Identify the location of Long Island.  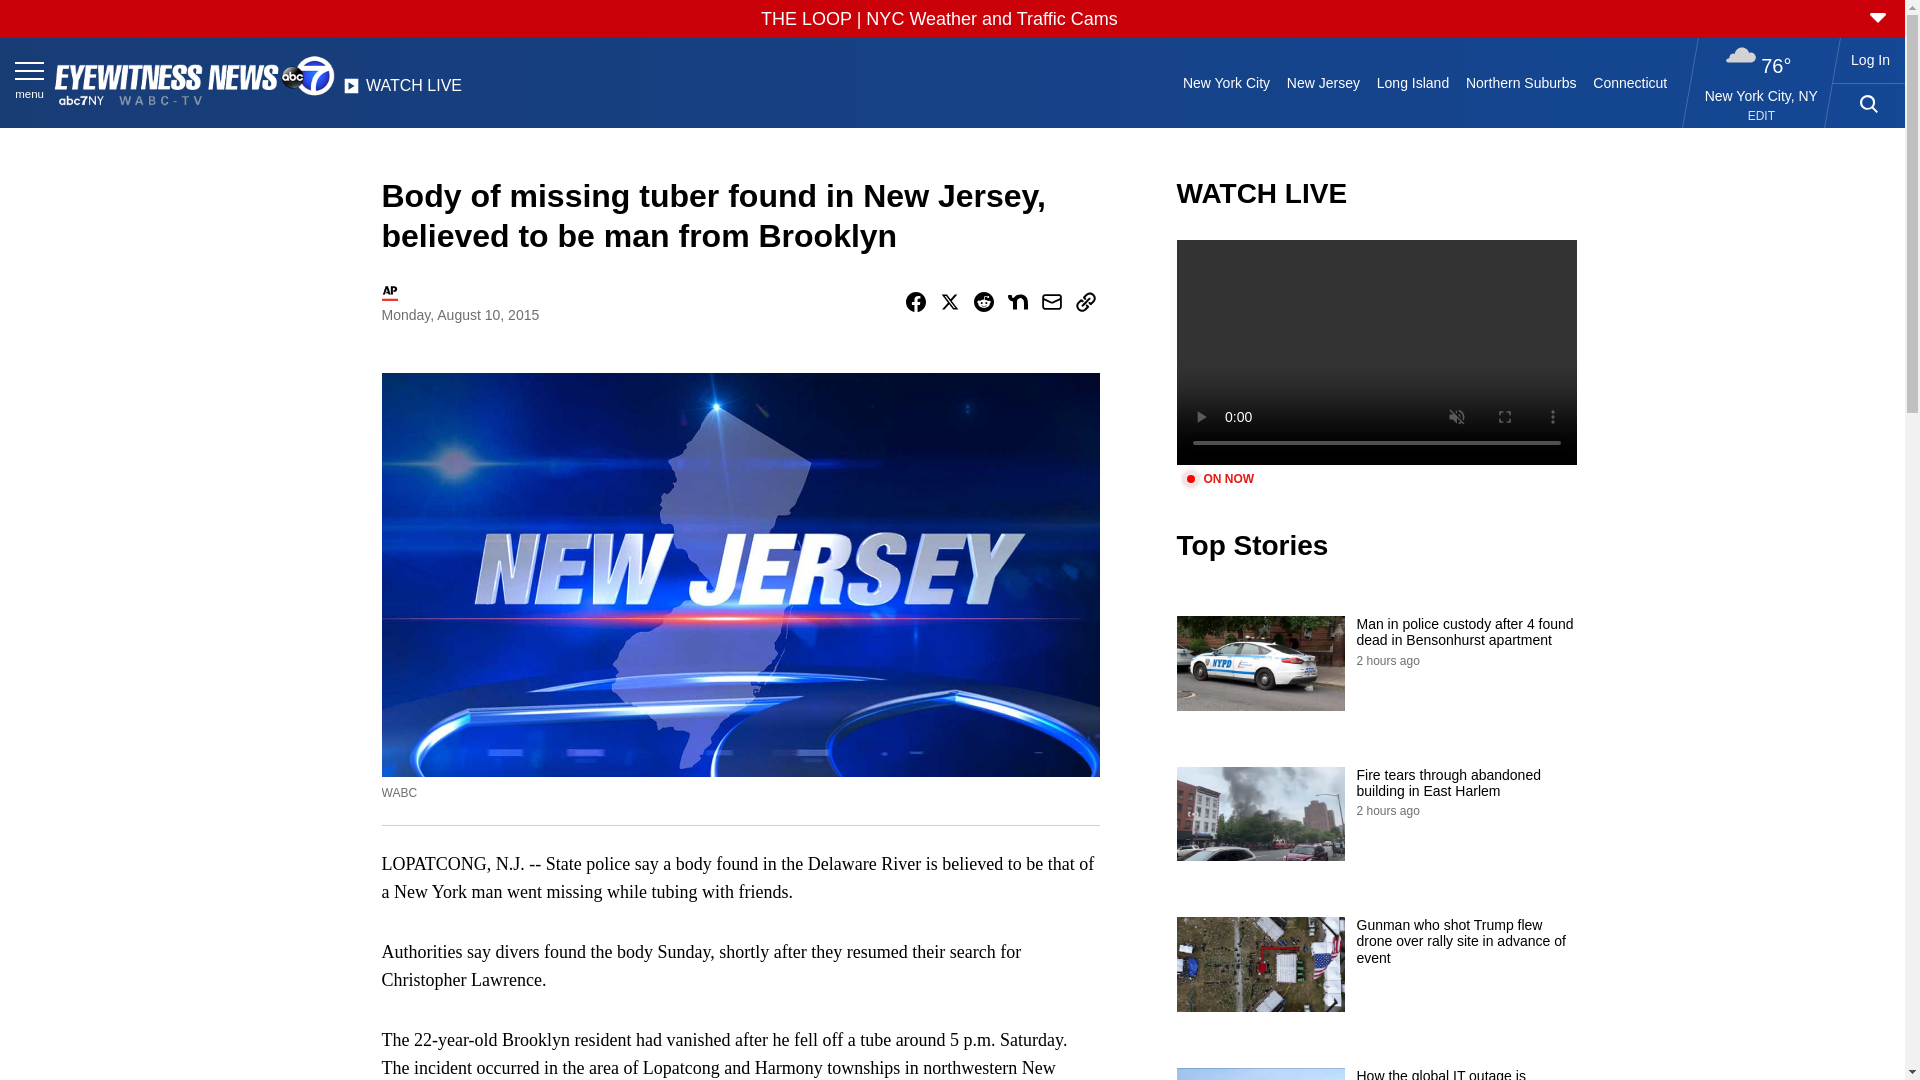
(1412, 82).